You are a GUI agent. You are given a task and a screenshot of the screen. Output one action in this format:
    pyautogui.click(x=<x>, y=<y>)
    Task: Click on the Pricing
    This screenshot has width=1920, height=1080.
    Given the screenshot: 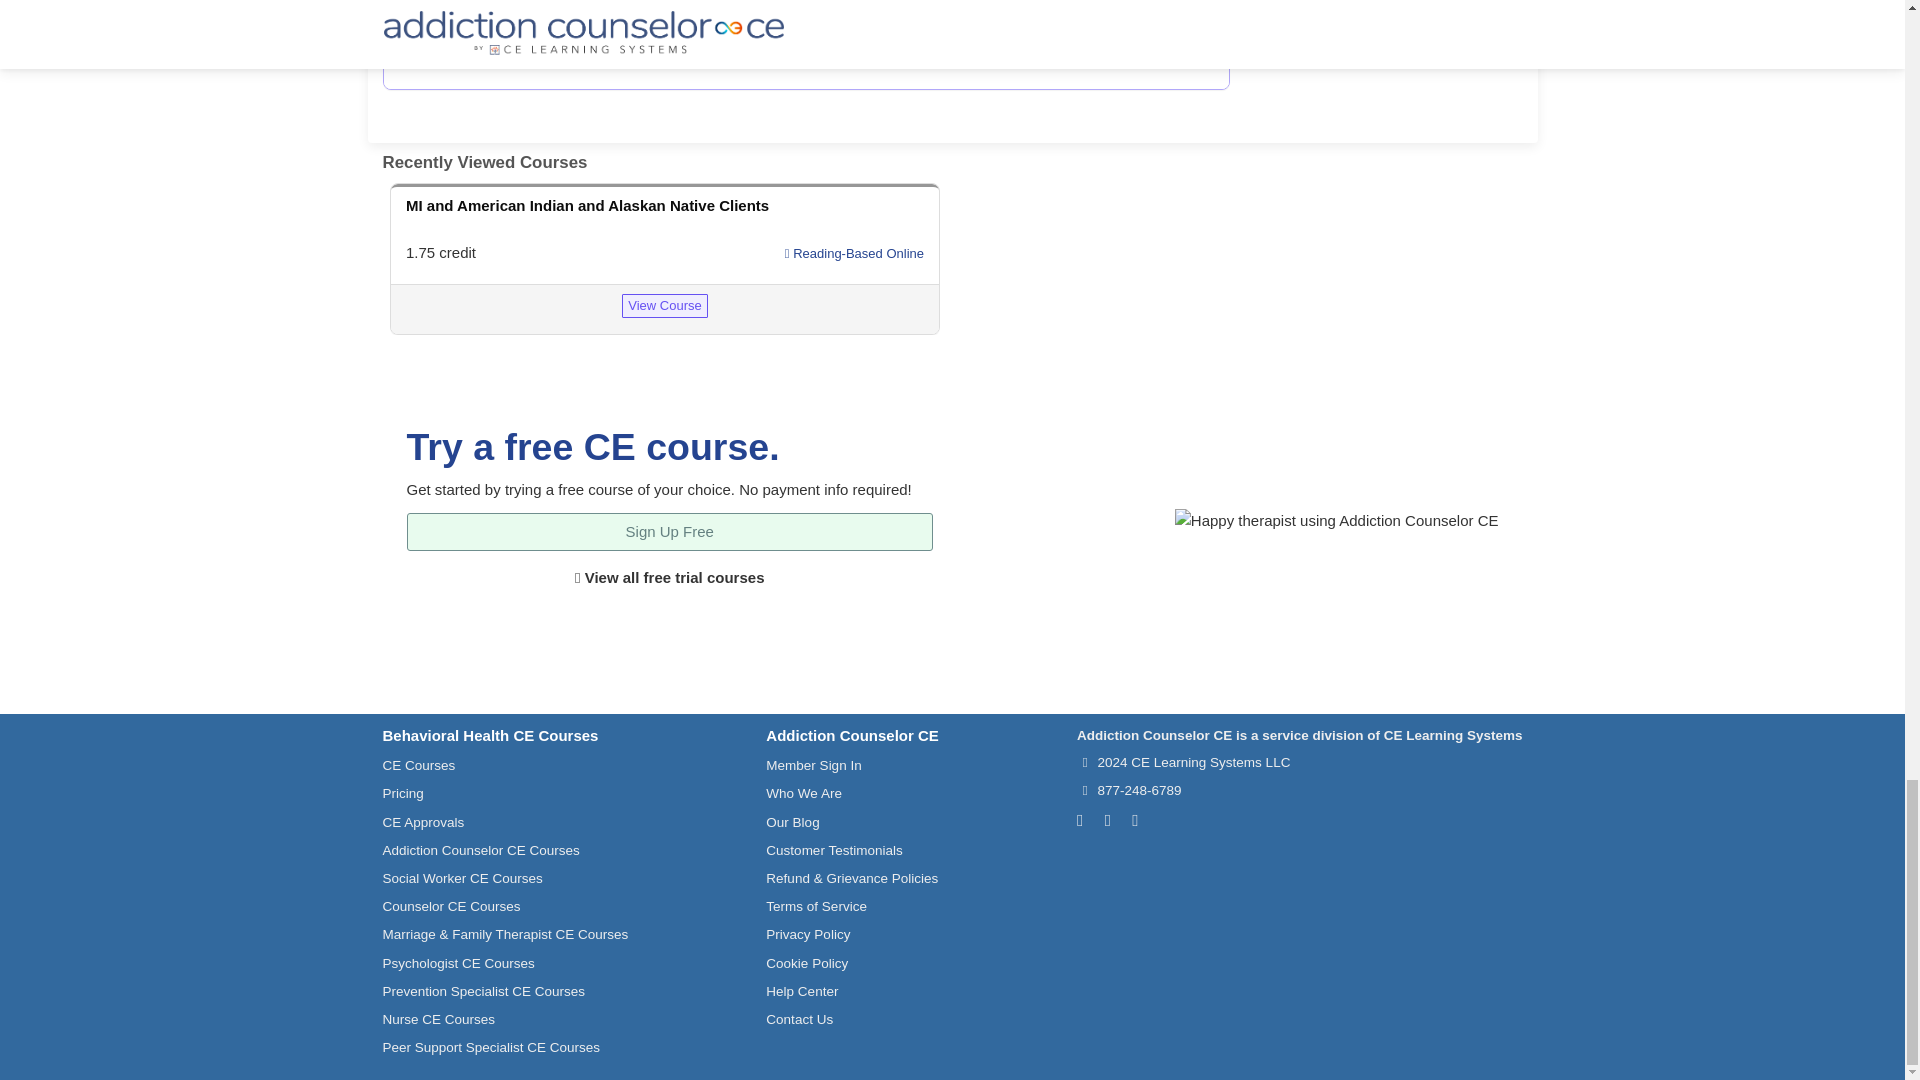 What is the action you would take?
    pyautogui.click(x=402, y=794)
    